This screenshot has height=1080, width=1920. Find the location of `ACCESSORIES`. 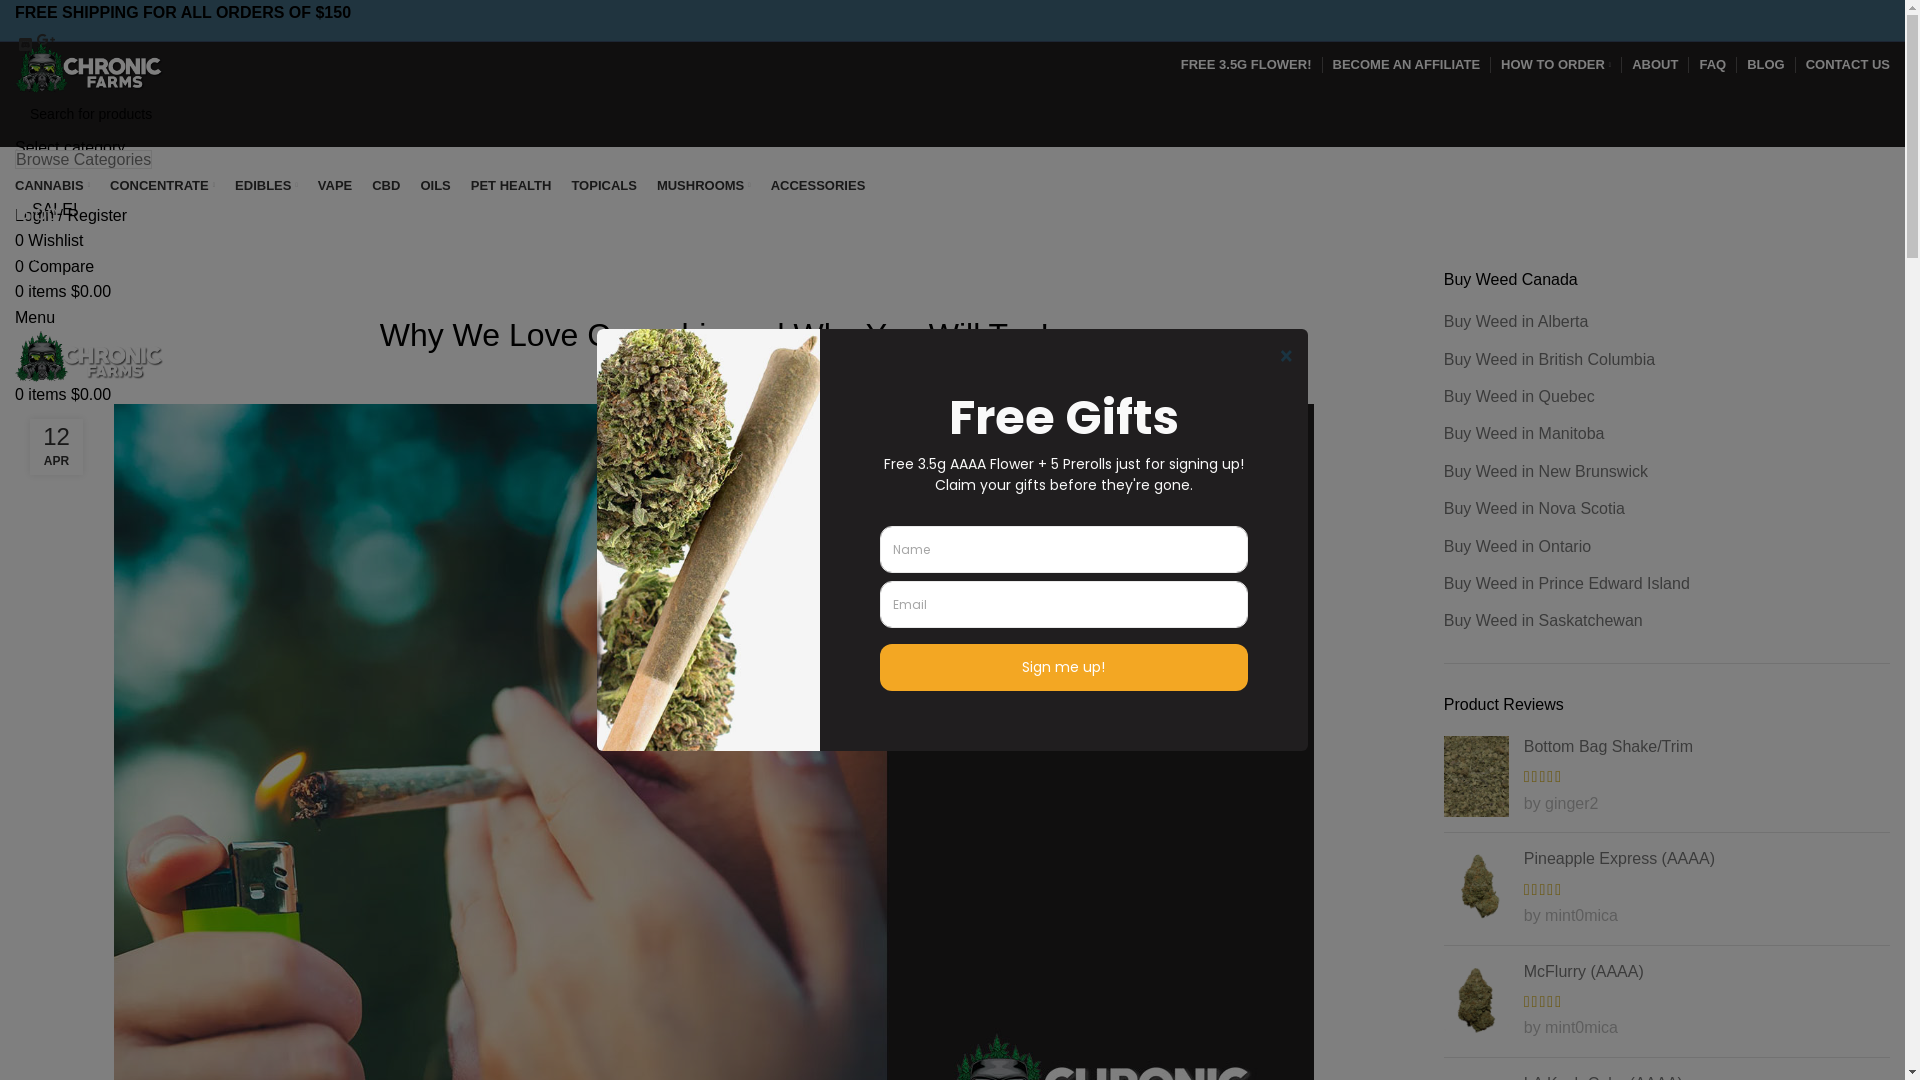

ACCESSORIES is located at coordinates (818, 186).